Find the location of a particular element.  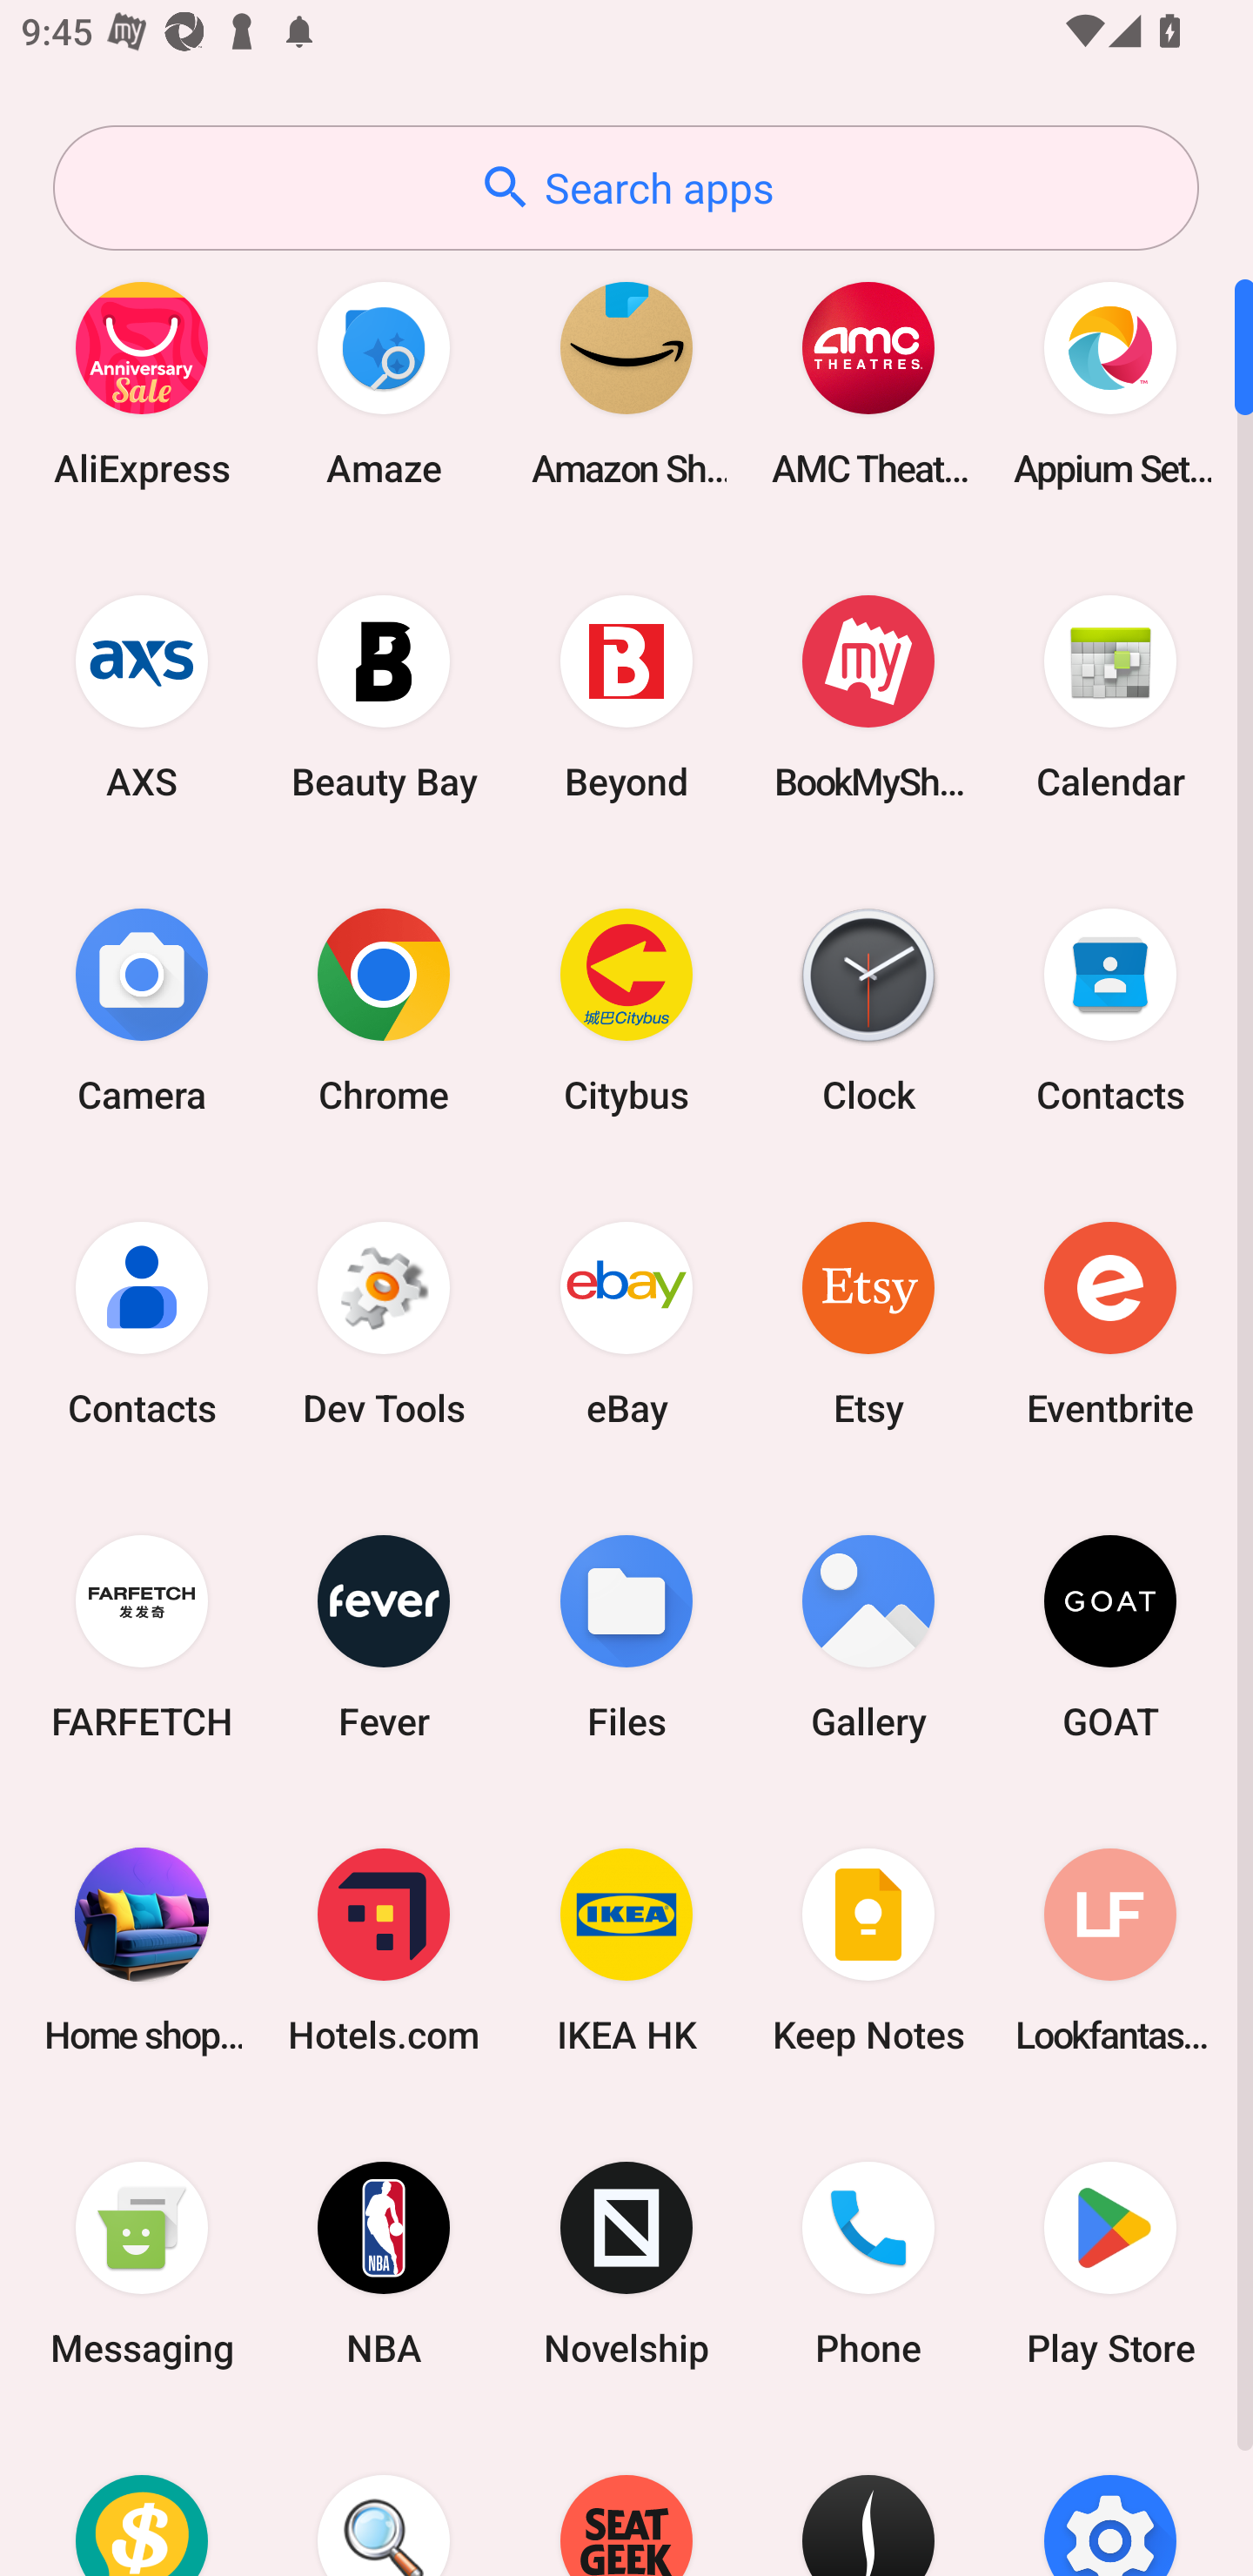

Fever is located at coordinates (384, 1636).